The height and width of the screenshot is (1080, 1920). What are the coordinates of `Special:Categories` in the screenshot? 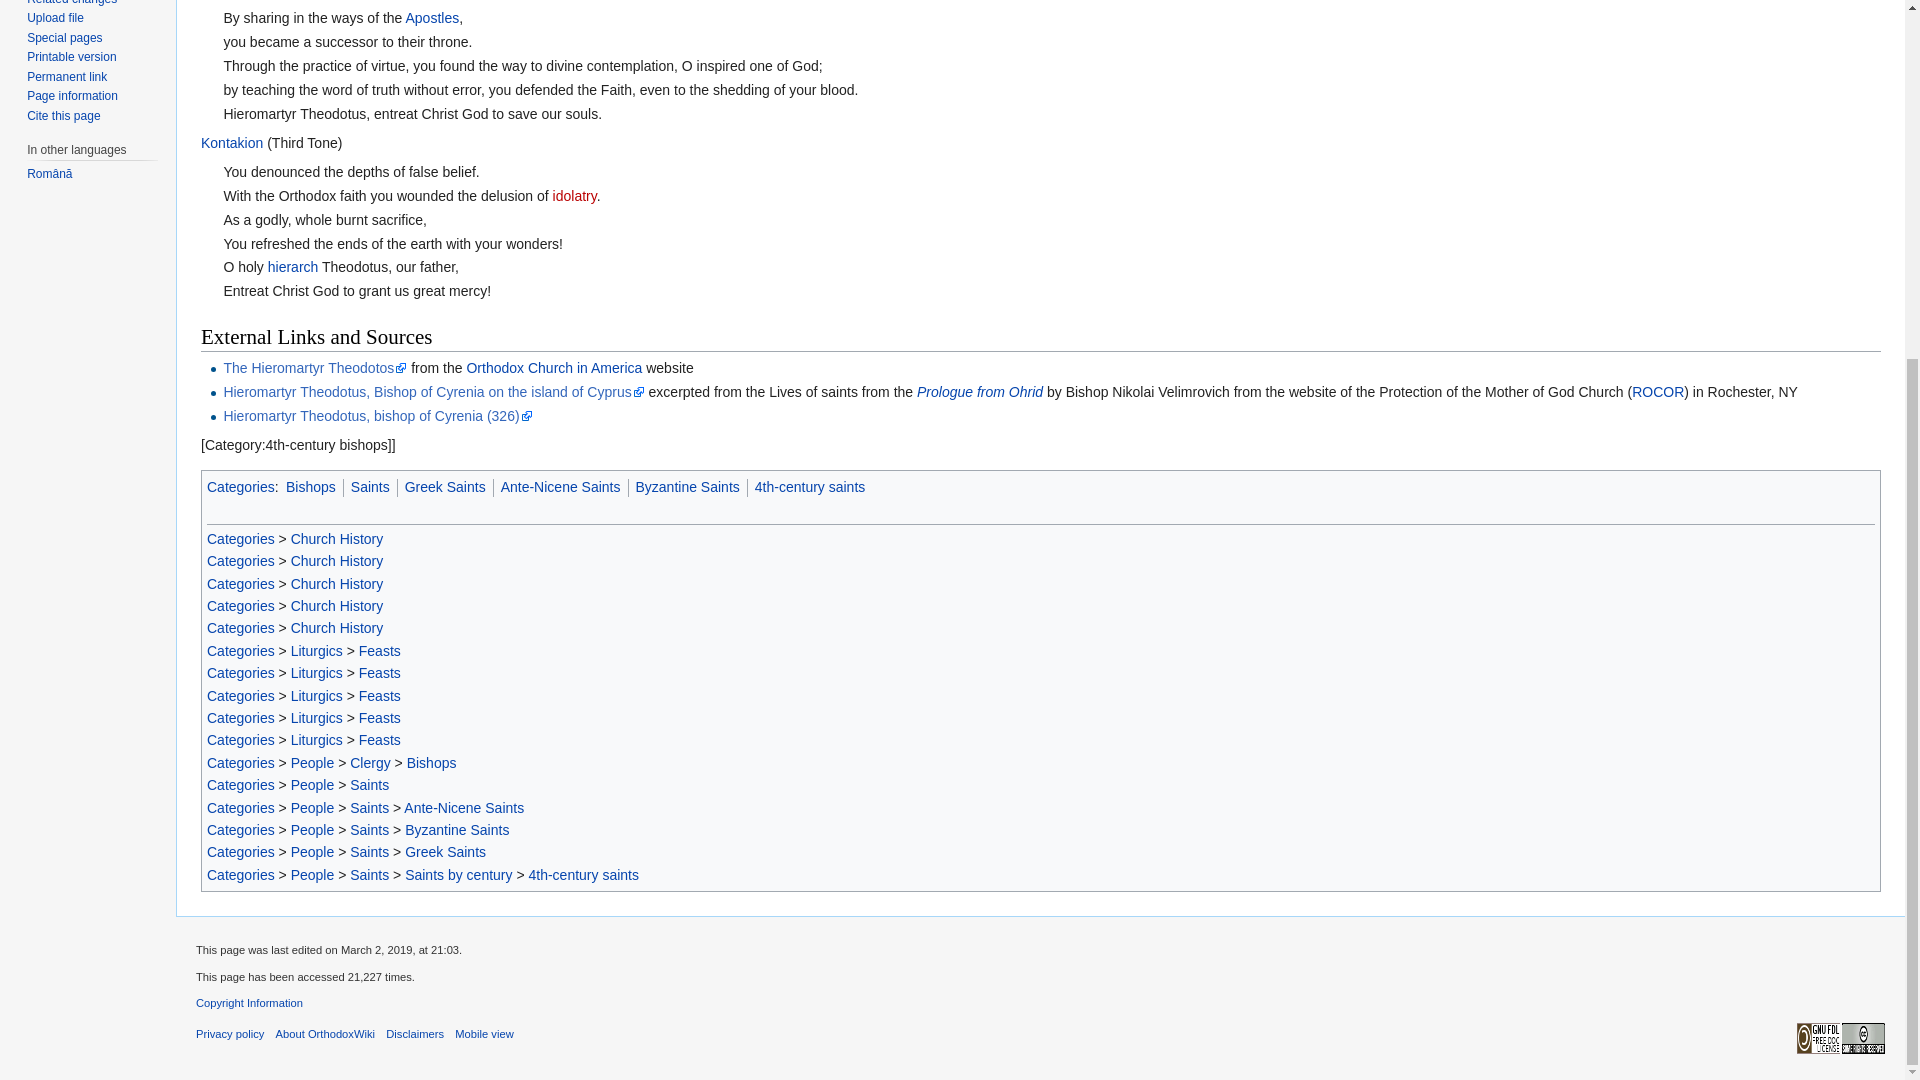 It's located at (240, 486).